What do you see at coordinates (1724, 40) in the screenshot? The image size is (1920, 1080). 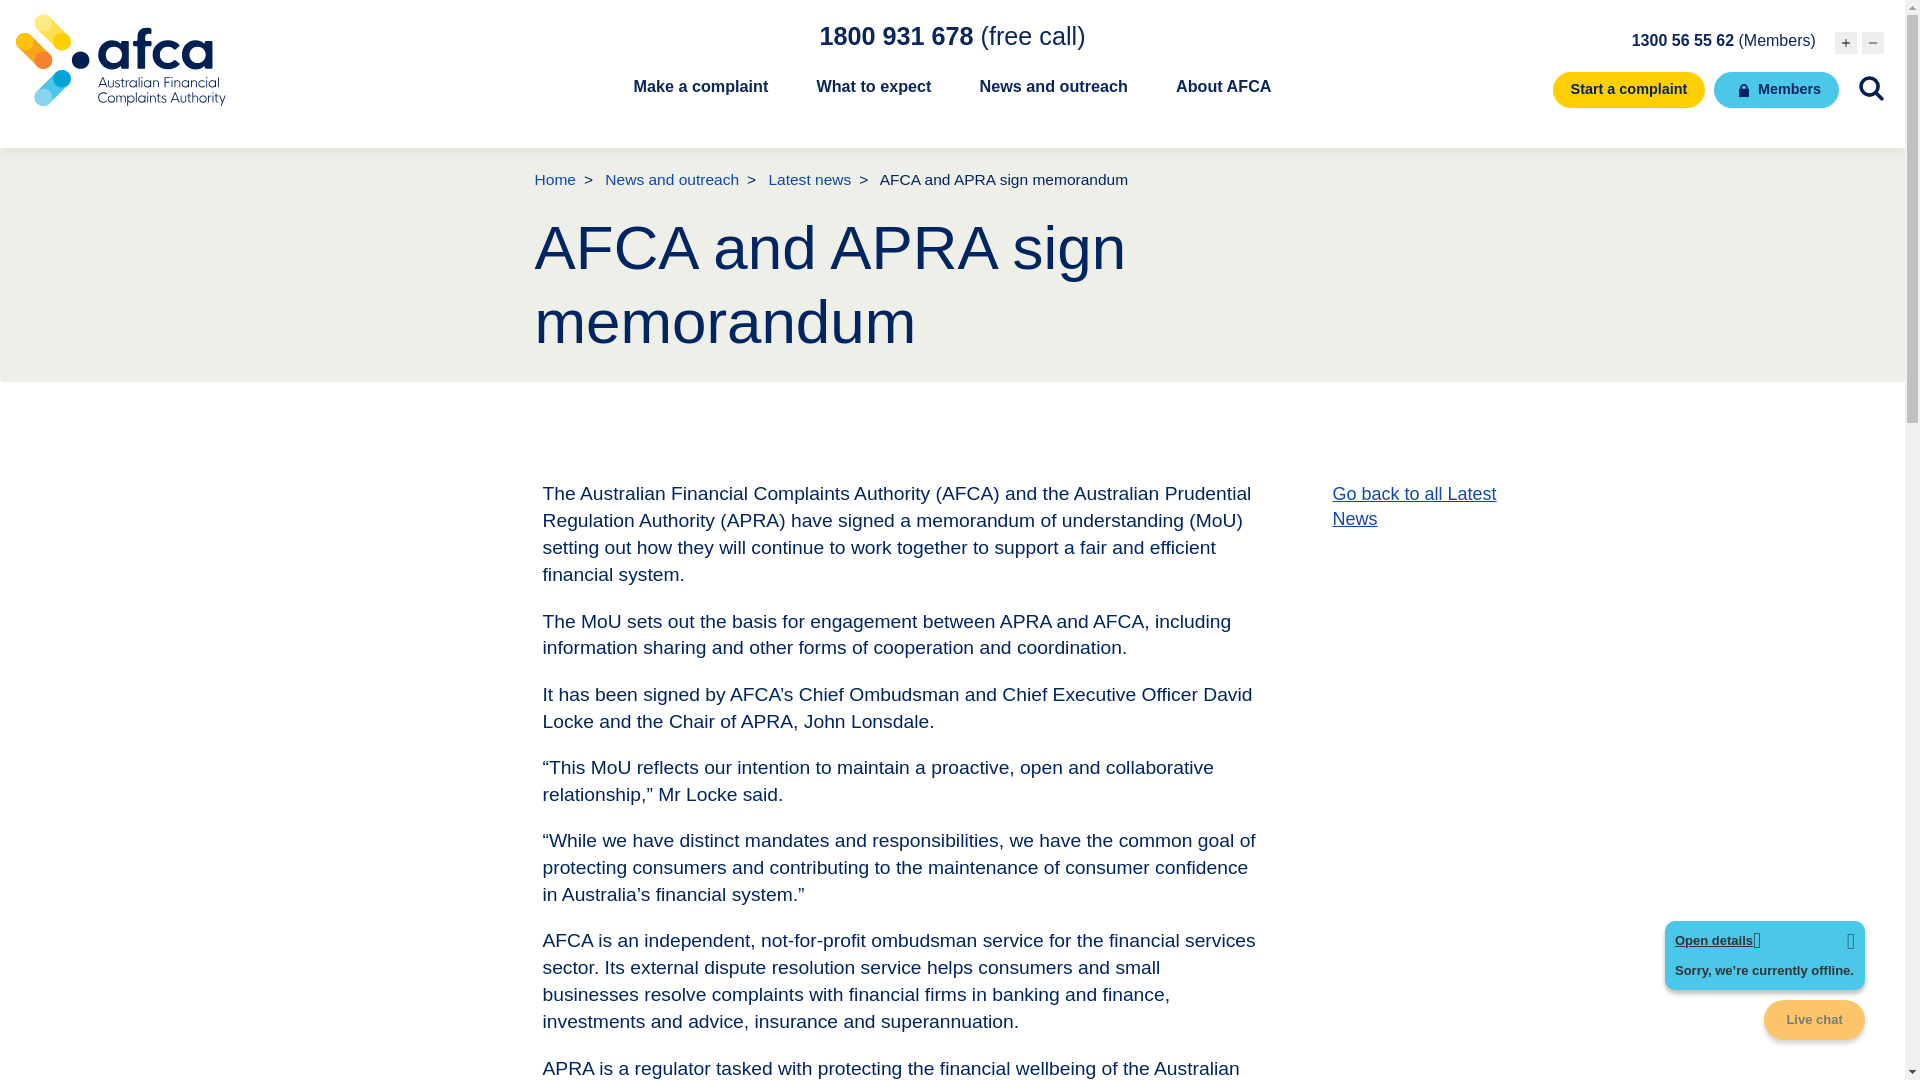 I see `If you are already a member, click here to call us` at bounding box center [1724, 40].